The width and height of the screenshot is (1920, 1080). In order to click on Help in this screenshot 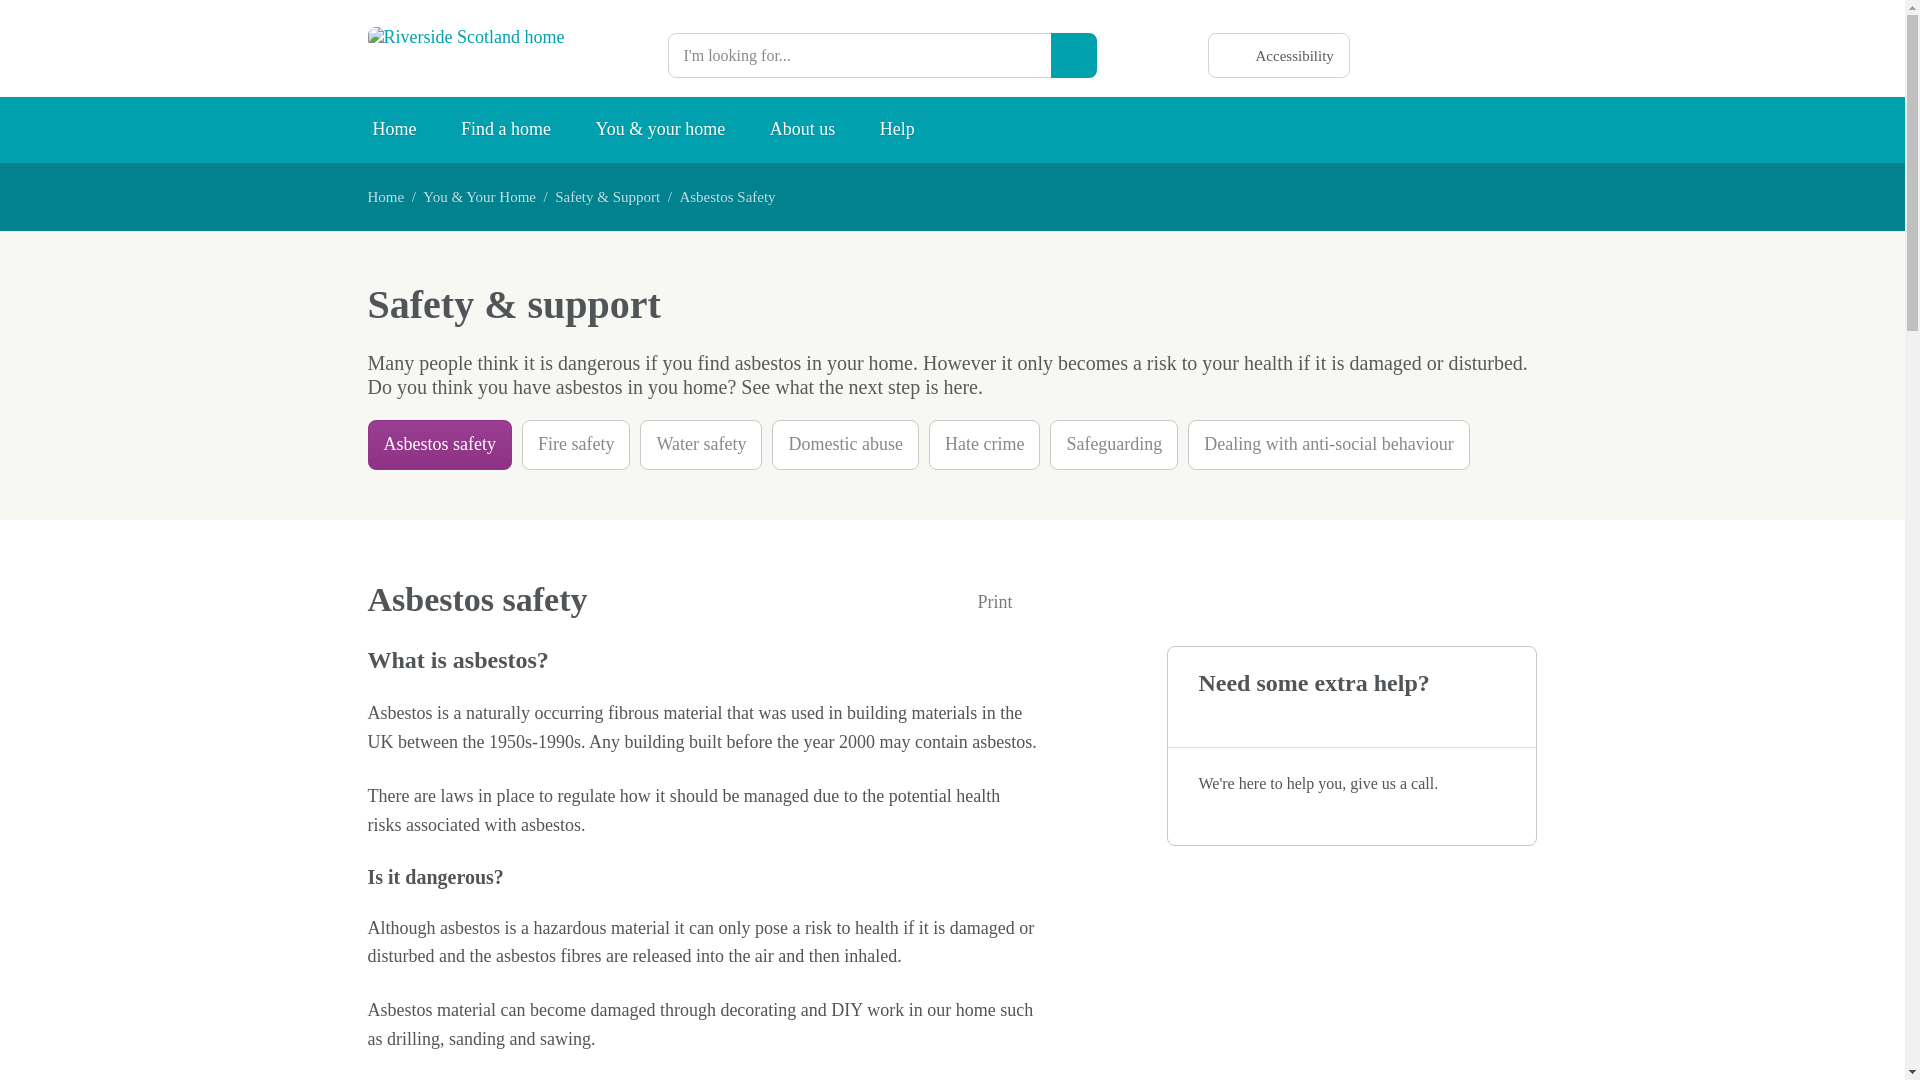, I will do `click(898, 130)`.